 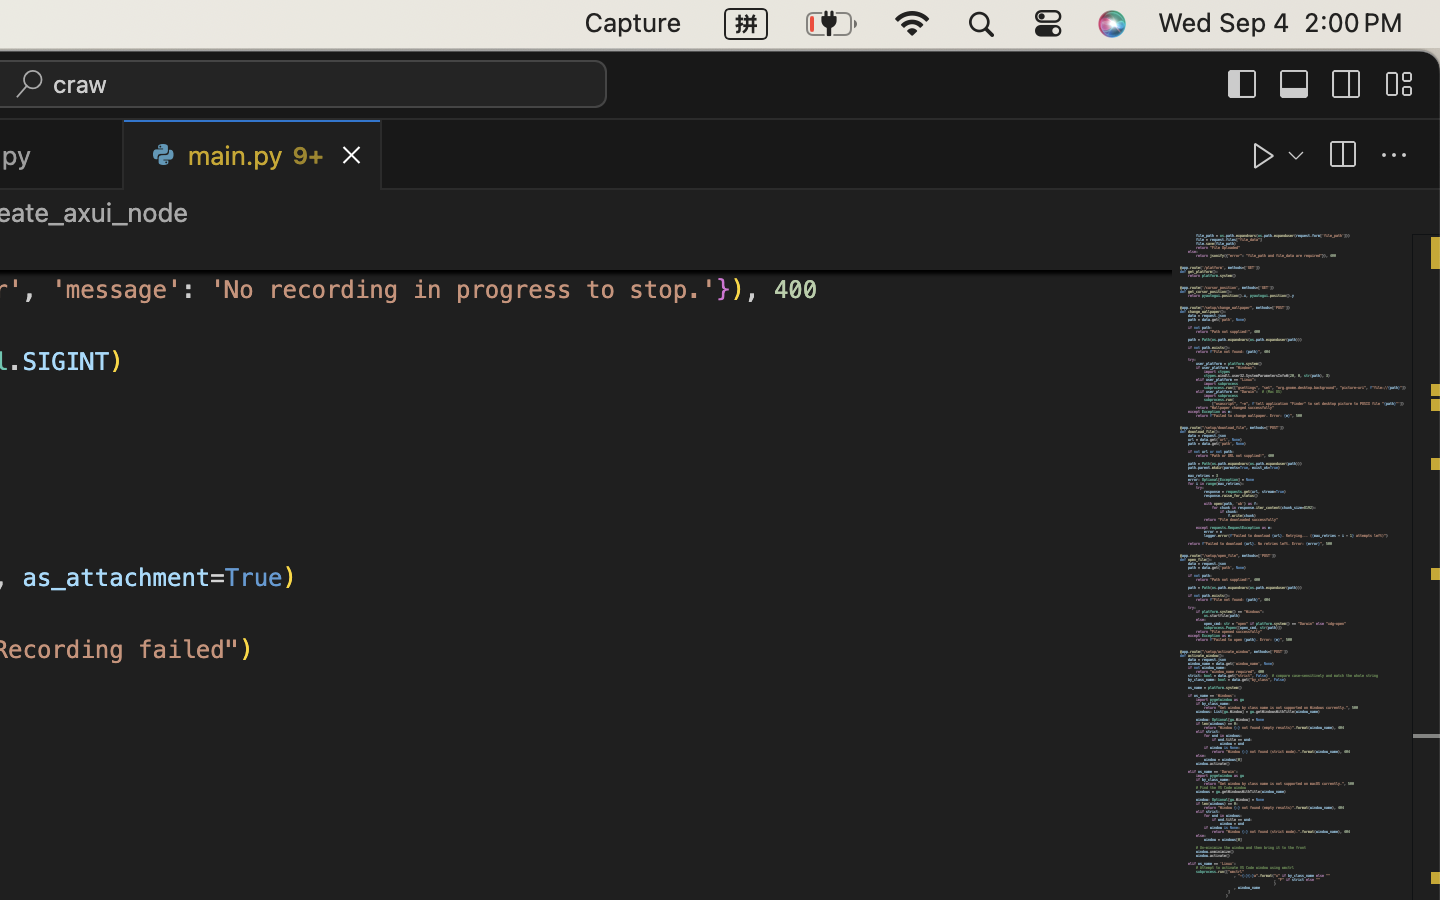 What do you see at coordinates (81, 84) in the screenshot?
I see `craw` at bounding box center [81, 84].